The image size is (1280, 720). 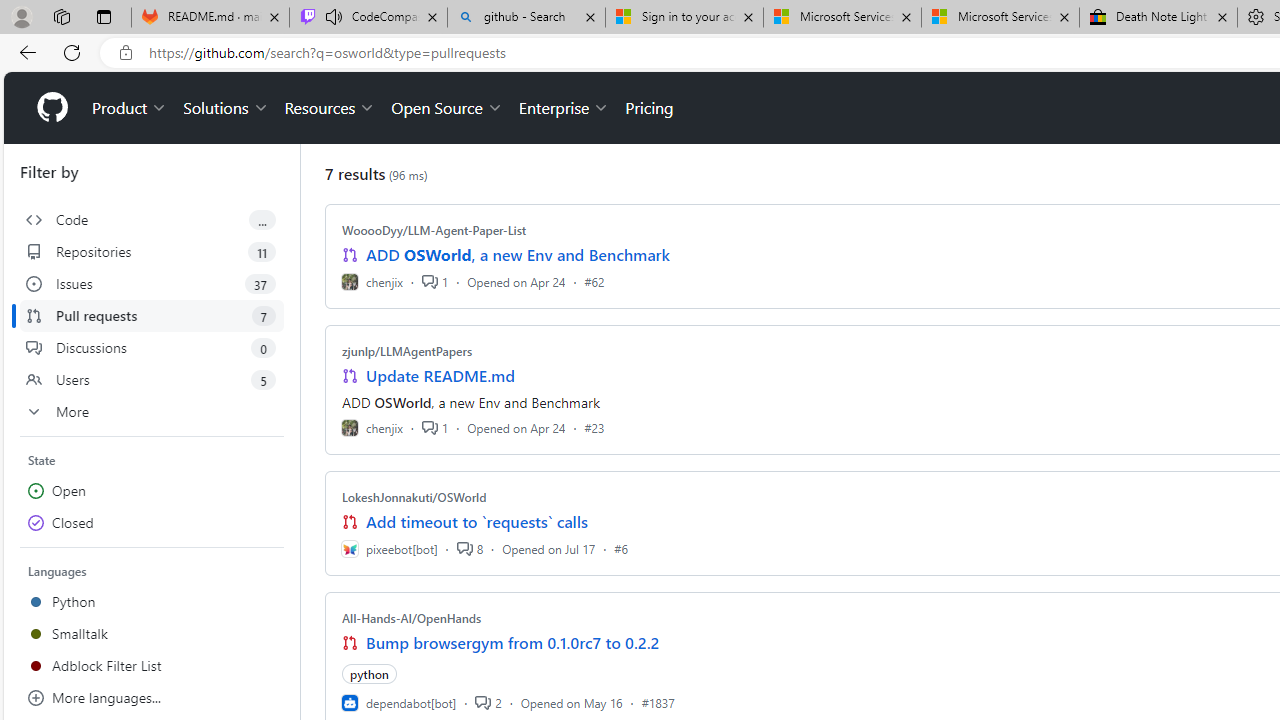 What do you see at coordinates (488, 702) in the screenshot?
I see `2` at bounding box center [488, 702].